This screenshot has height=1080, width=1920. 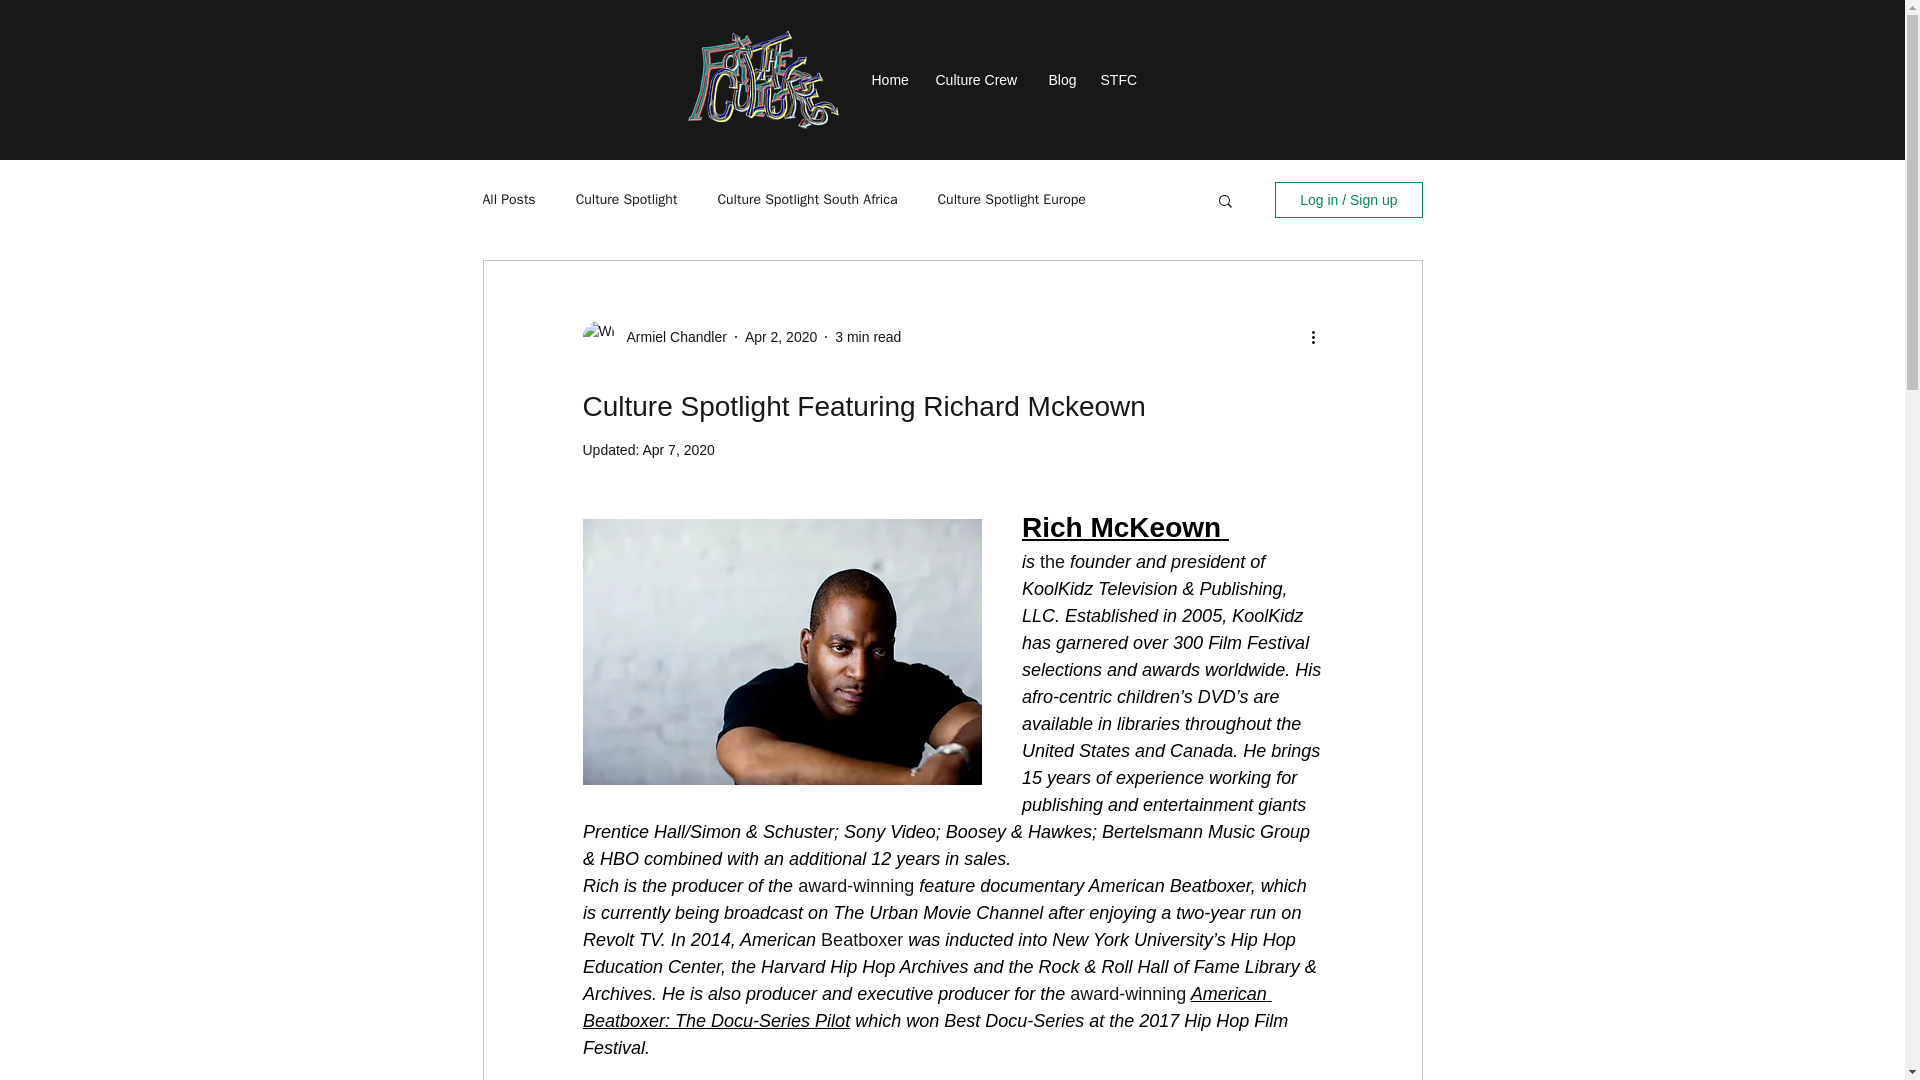 I want to click on 3 min read, so click(x=868, y=336).